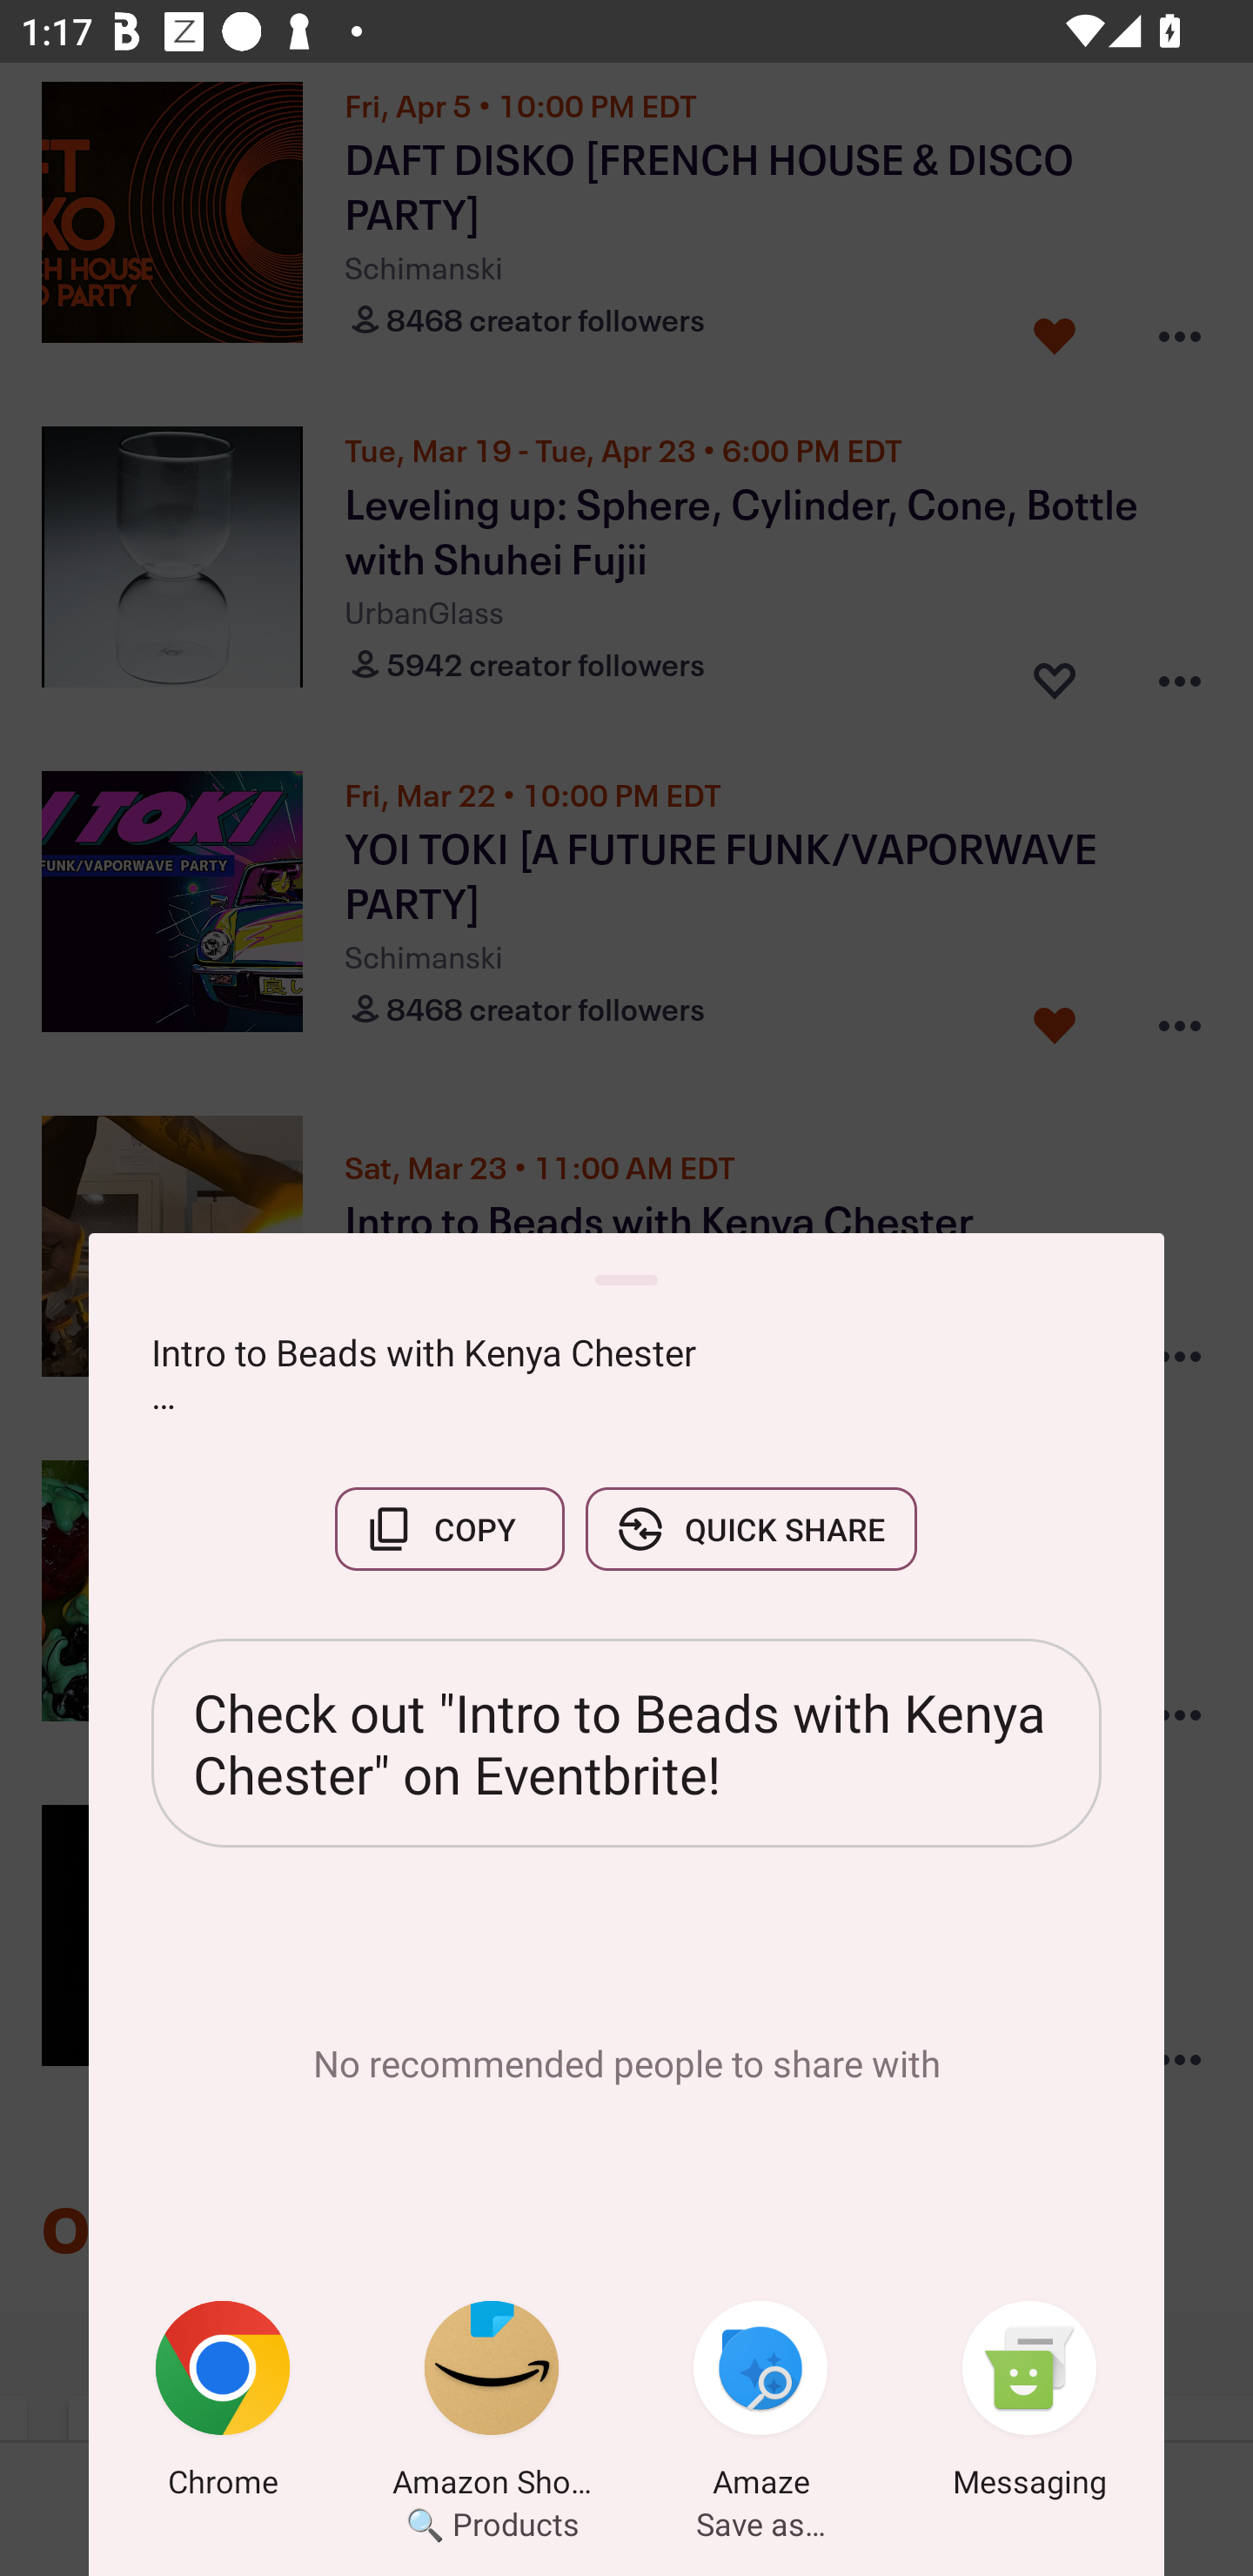 The height and width of the screenshot is (2576, 1253). Describe the element at coordinates (492, 2405) in the screenshot. I see `Amazon Shopping 🔍 Products` at that location.